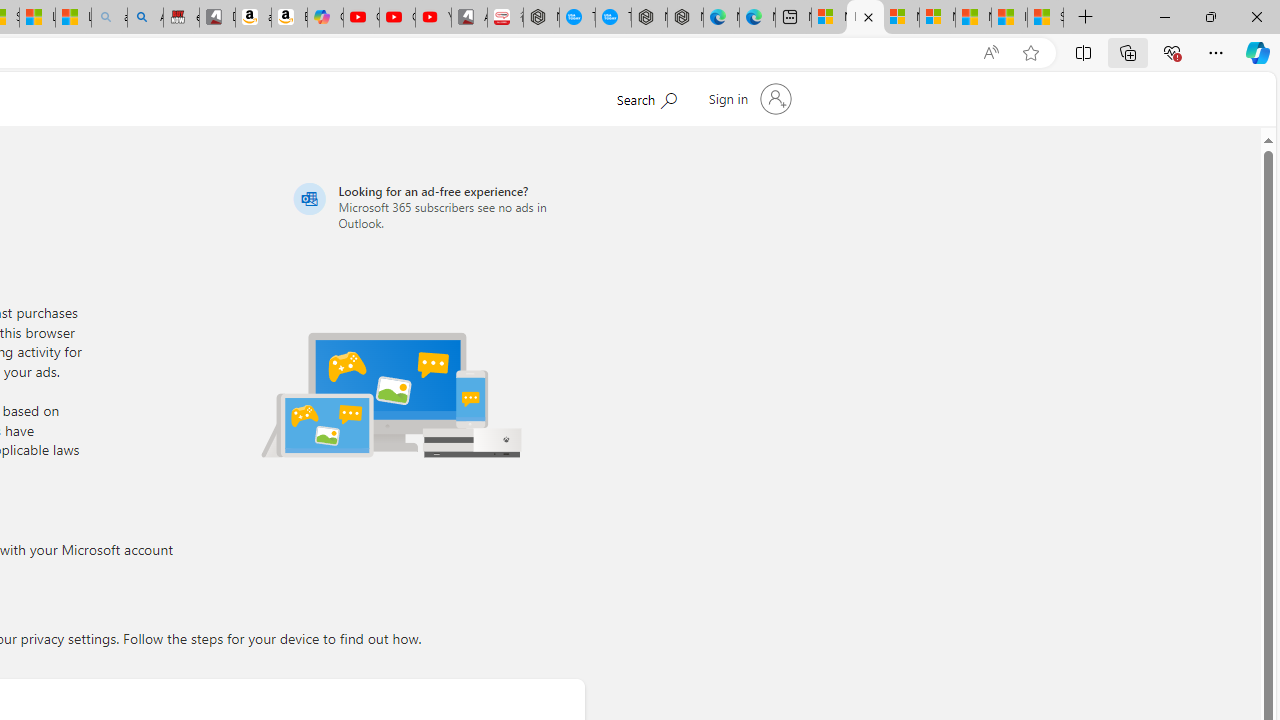 This screenshot has width=1280, height=720. What do you see at coordinates (253, 18) in the screenshot?
I see `amazon.in/dp/B0CX59H5W7/?tag=gsmcom05-21` at bounding box center [253, 18].